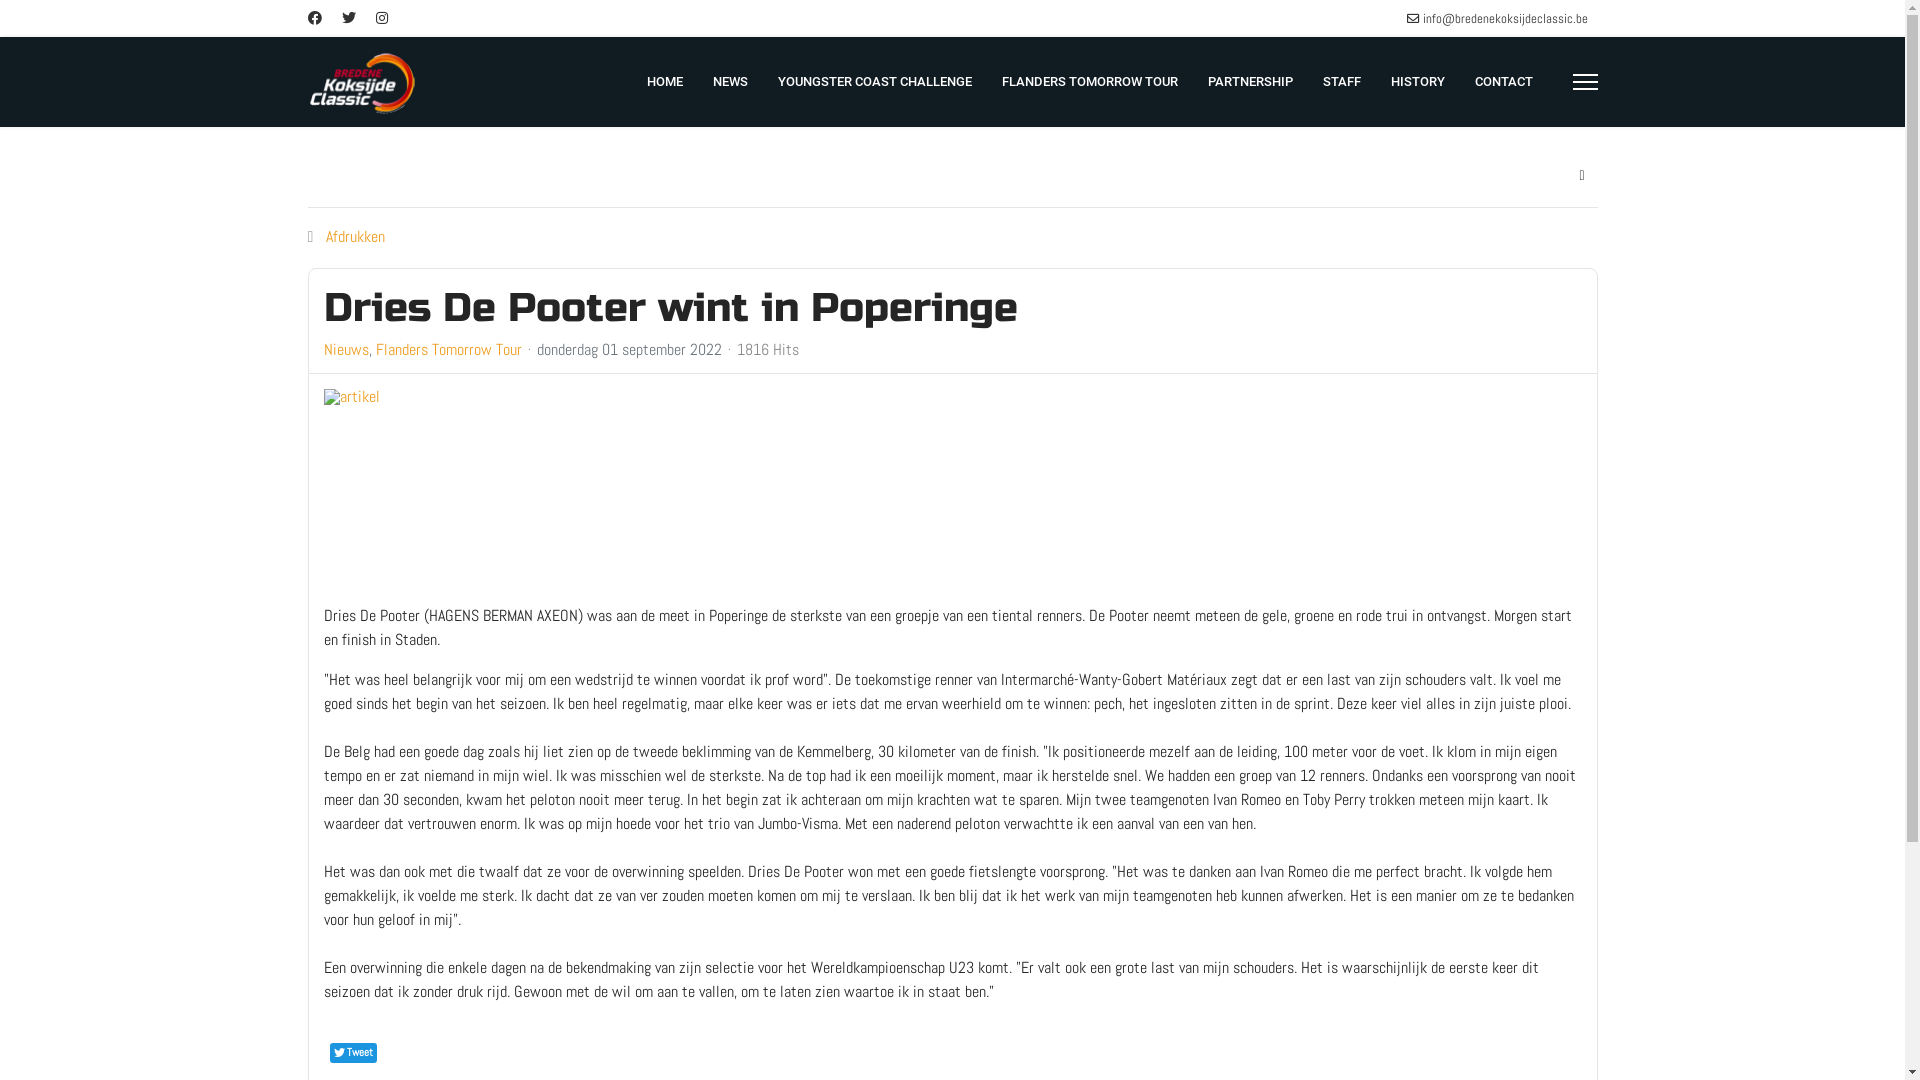  I want to click on FLANDERS TOMORROW TOUR, so click(1089, 82).